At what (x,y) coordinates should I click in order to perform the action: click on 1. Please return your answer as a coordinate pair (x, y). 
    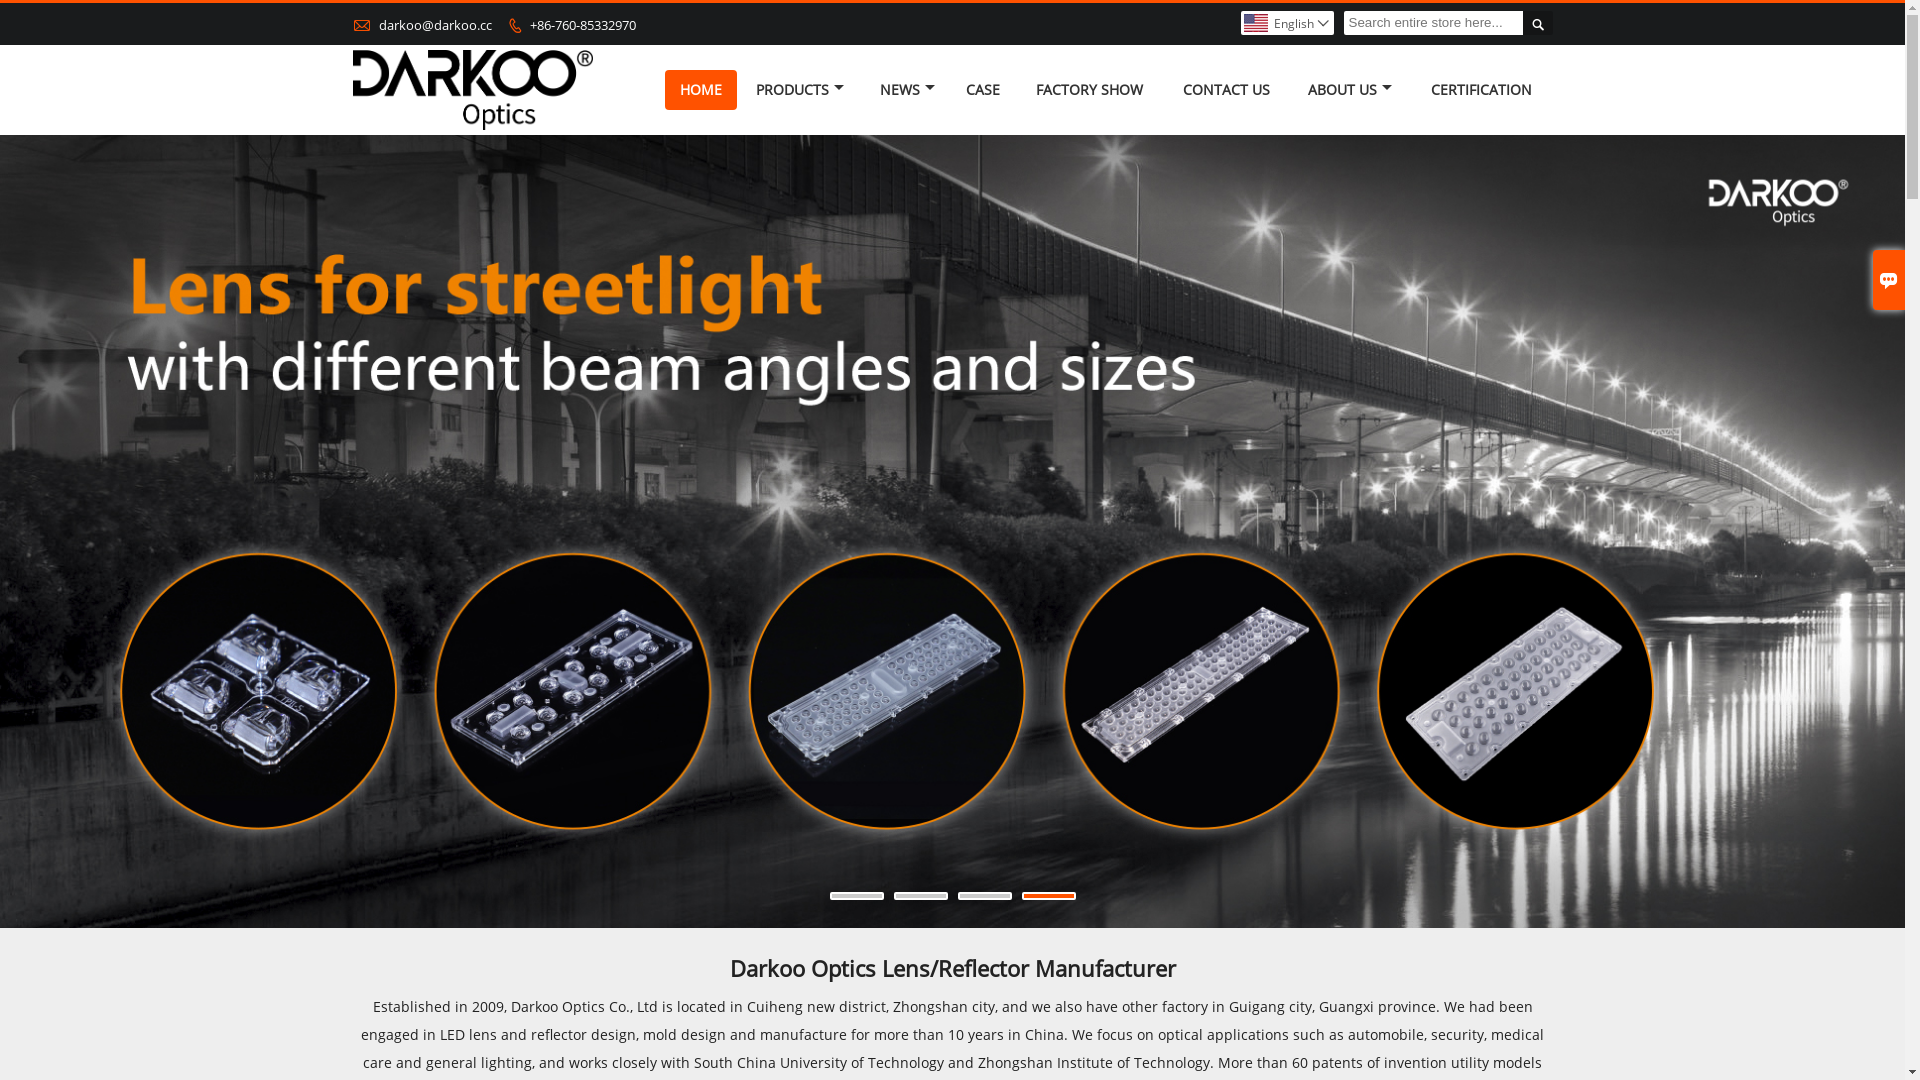
    Looking at the image, I should click on (857, 896).